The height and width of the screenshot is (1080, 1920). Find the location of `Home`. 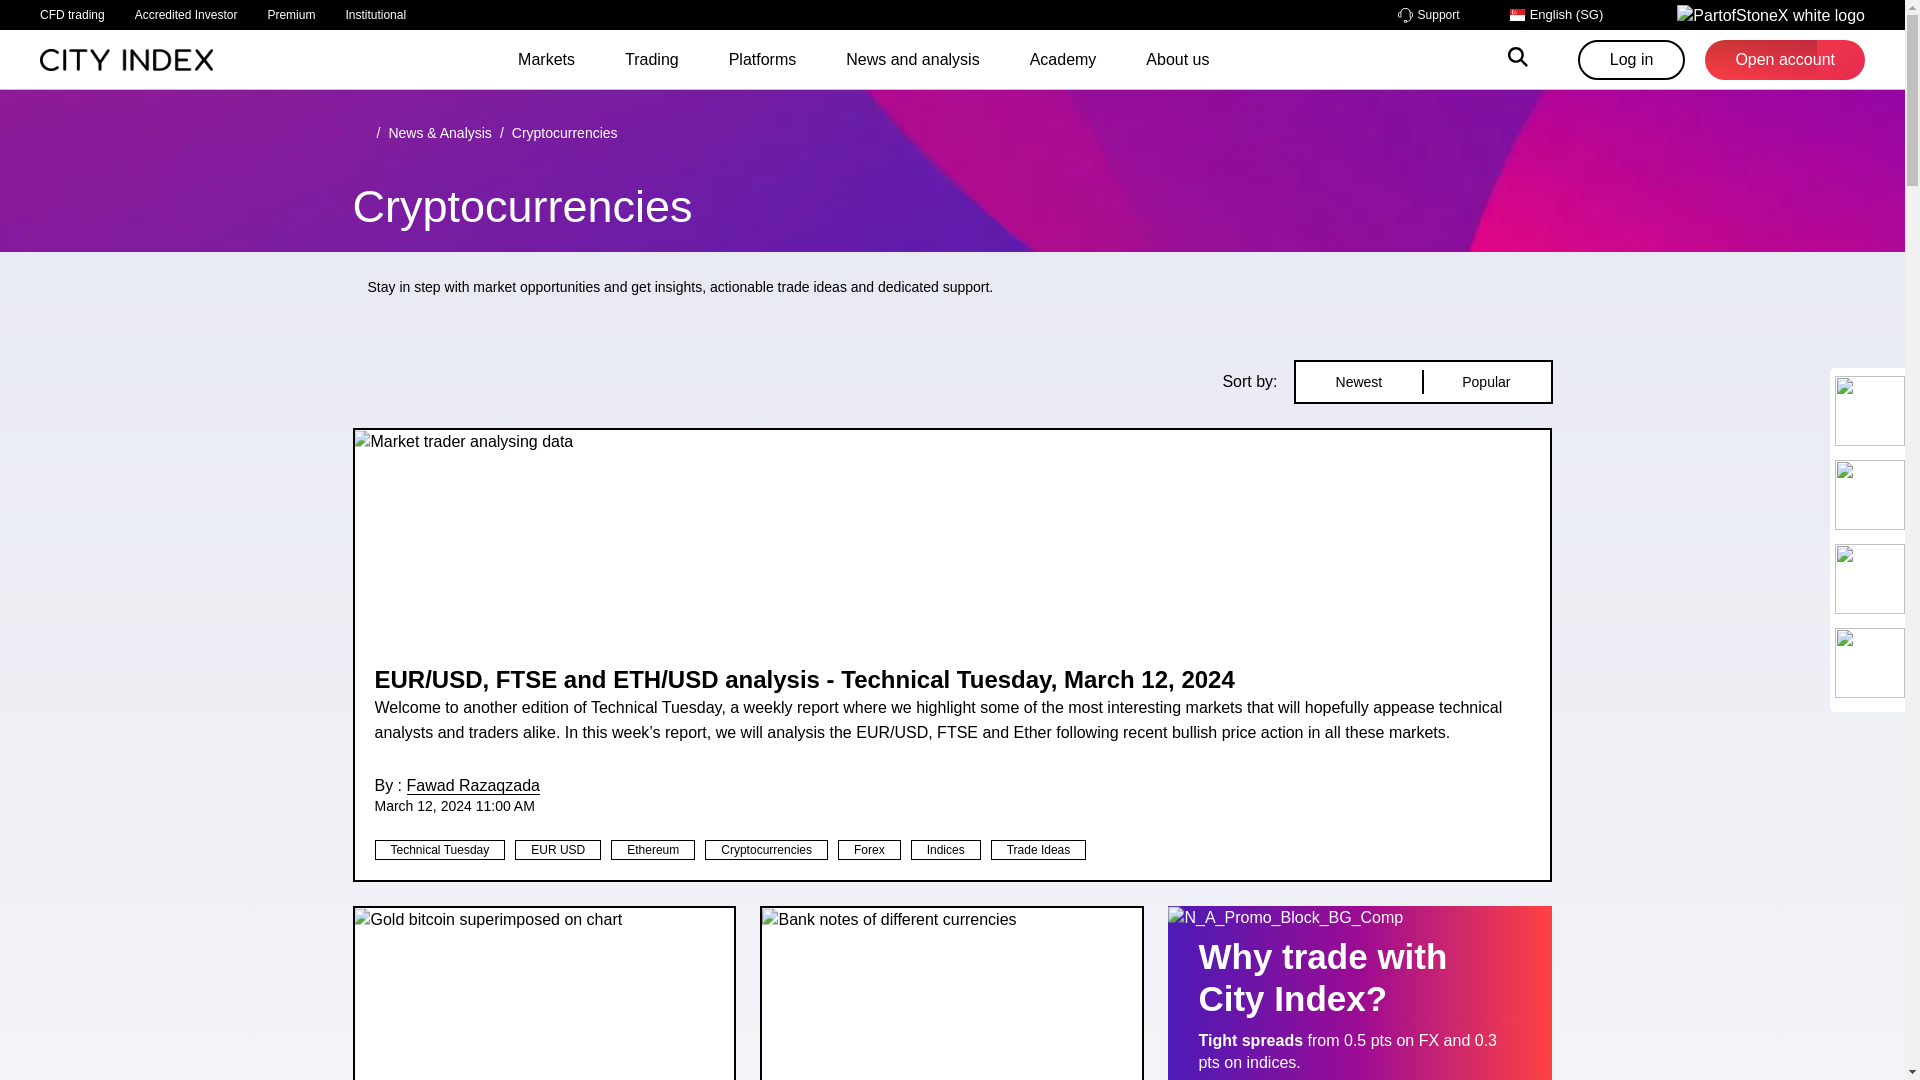

Home is located at coordinates (360, 133).